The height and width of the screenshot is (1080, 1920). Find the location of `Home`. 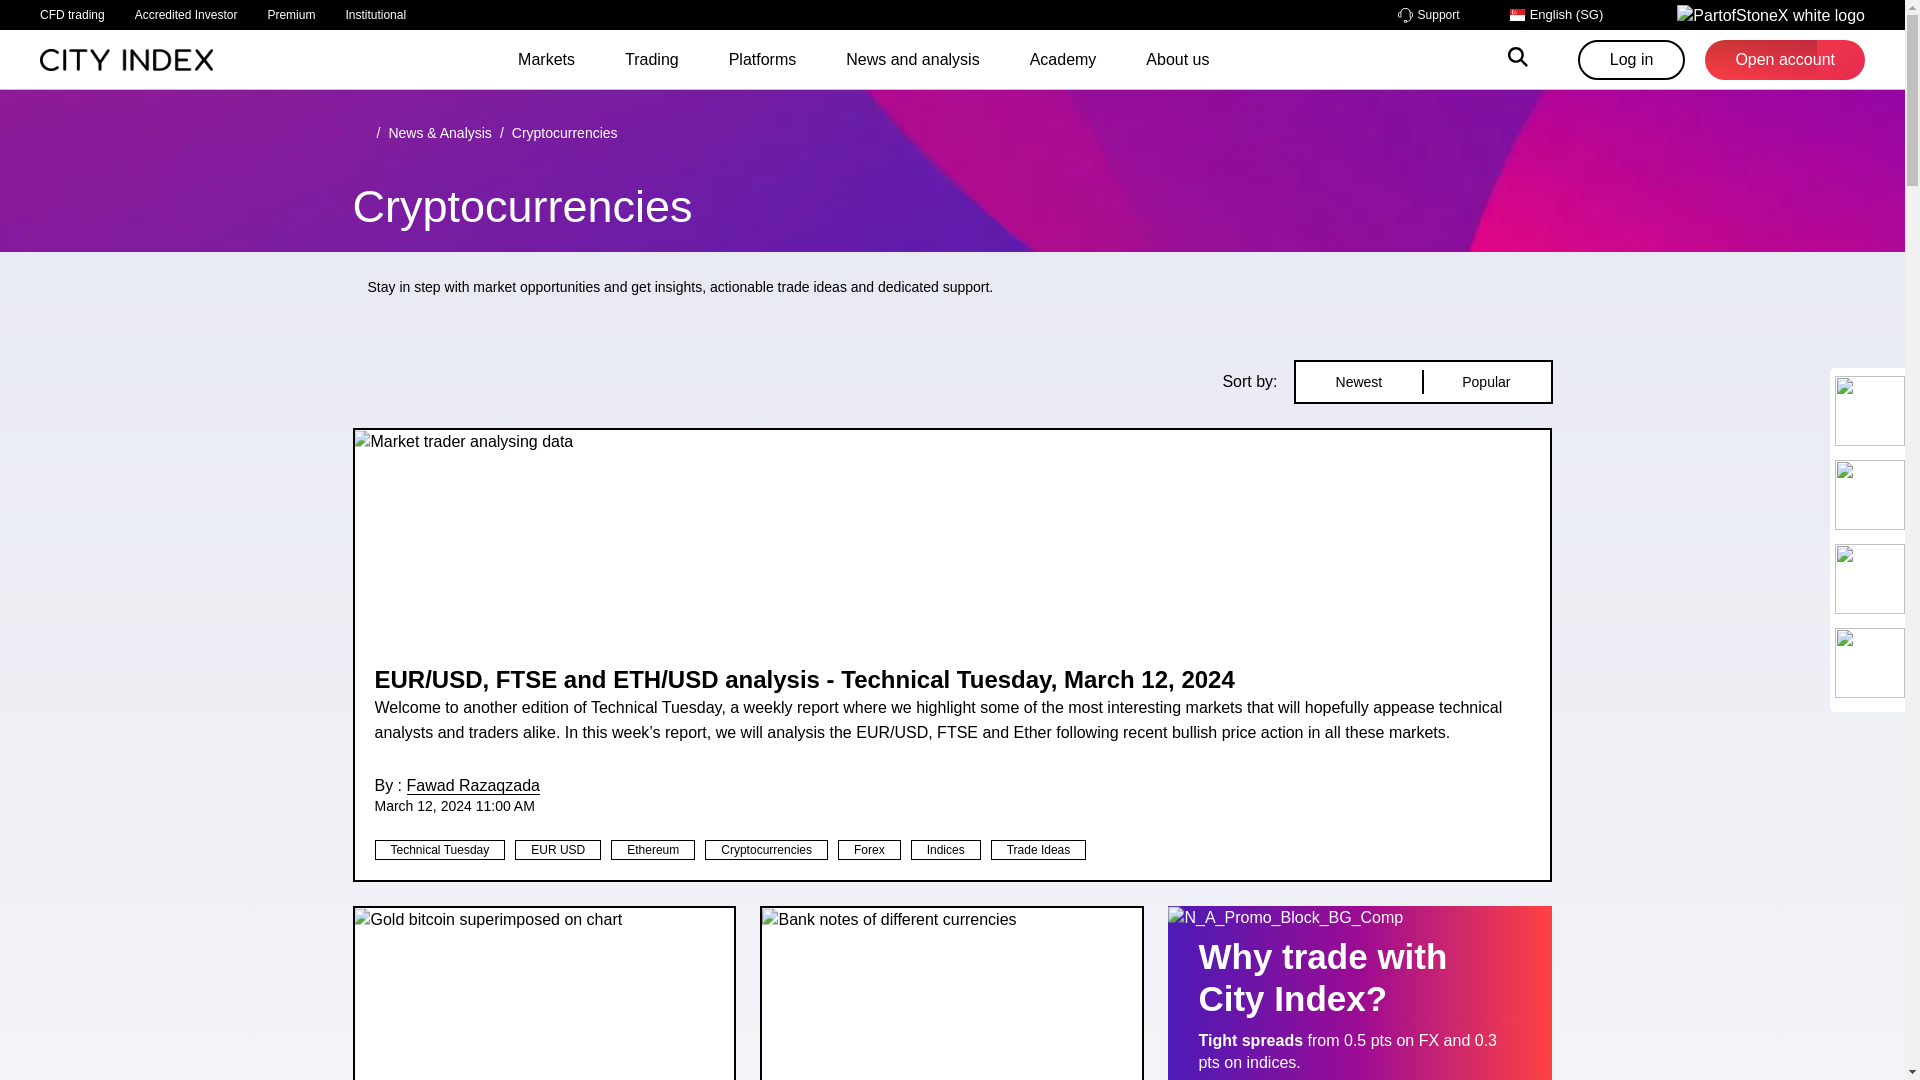

Home is located at coordinates (360, 133).